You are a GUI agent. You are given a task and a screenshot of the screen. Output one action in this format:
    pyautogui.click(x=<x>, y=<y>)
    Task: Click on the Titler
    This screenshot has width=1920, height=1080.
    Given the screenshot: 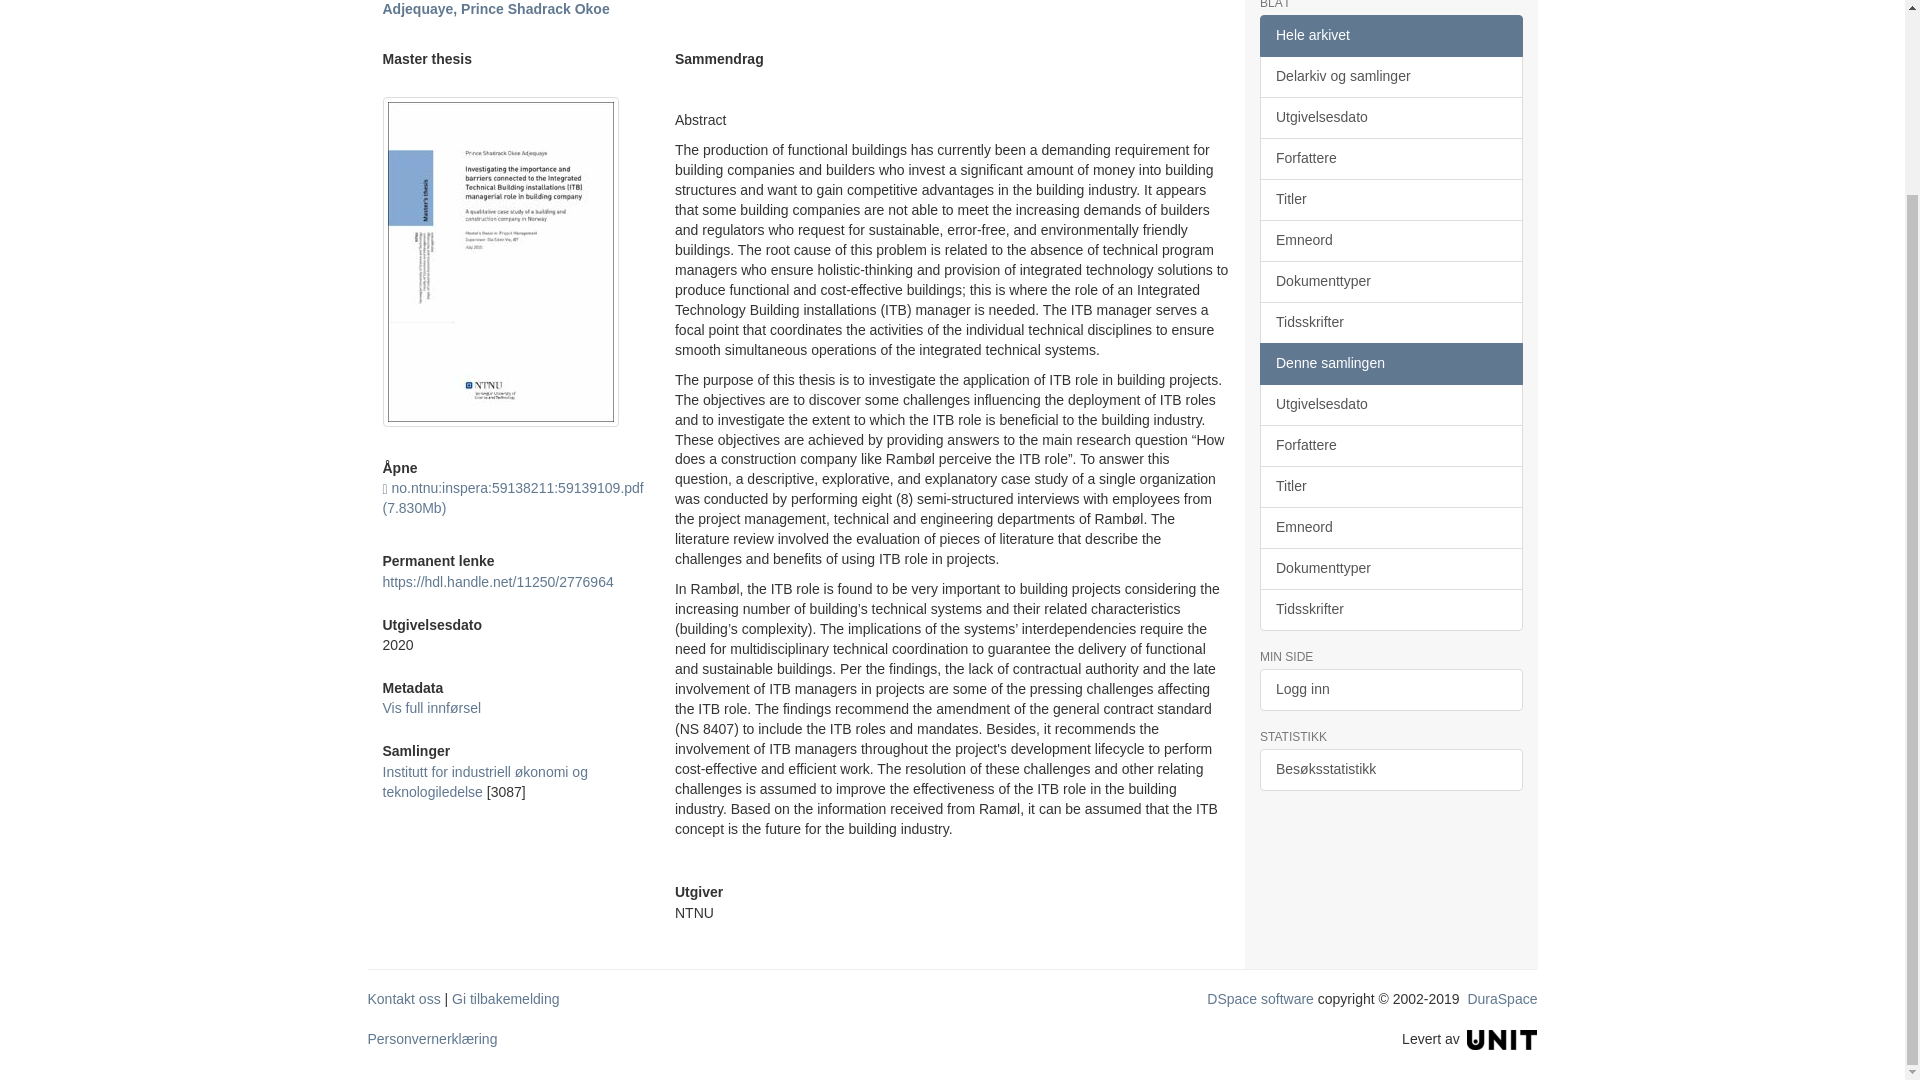 What is the action you would take?
    pyautogui.click(x=1390, y=200)
    